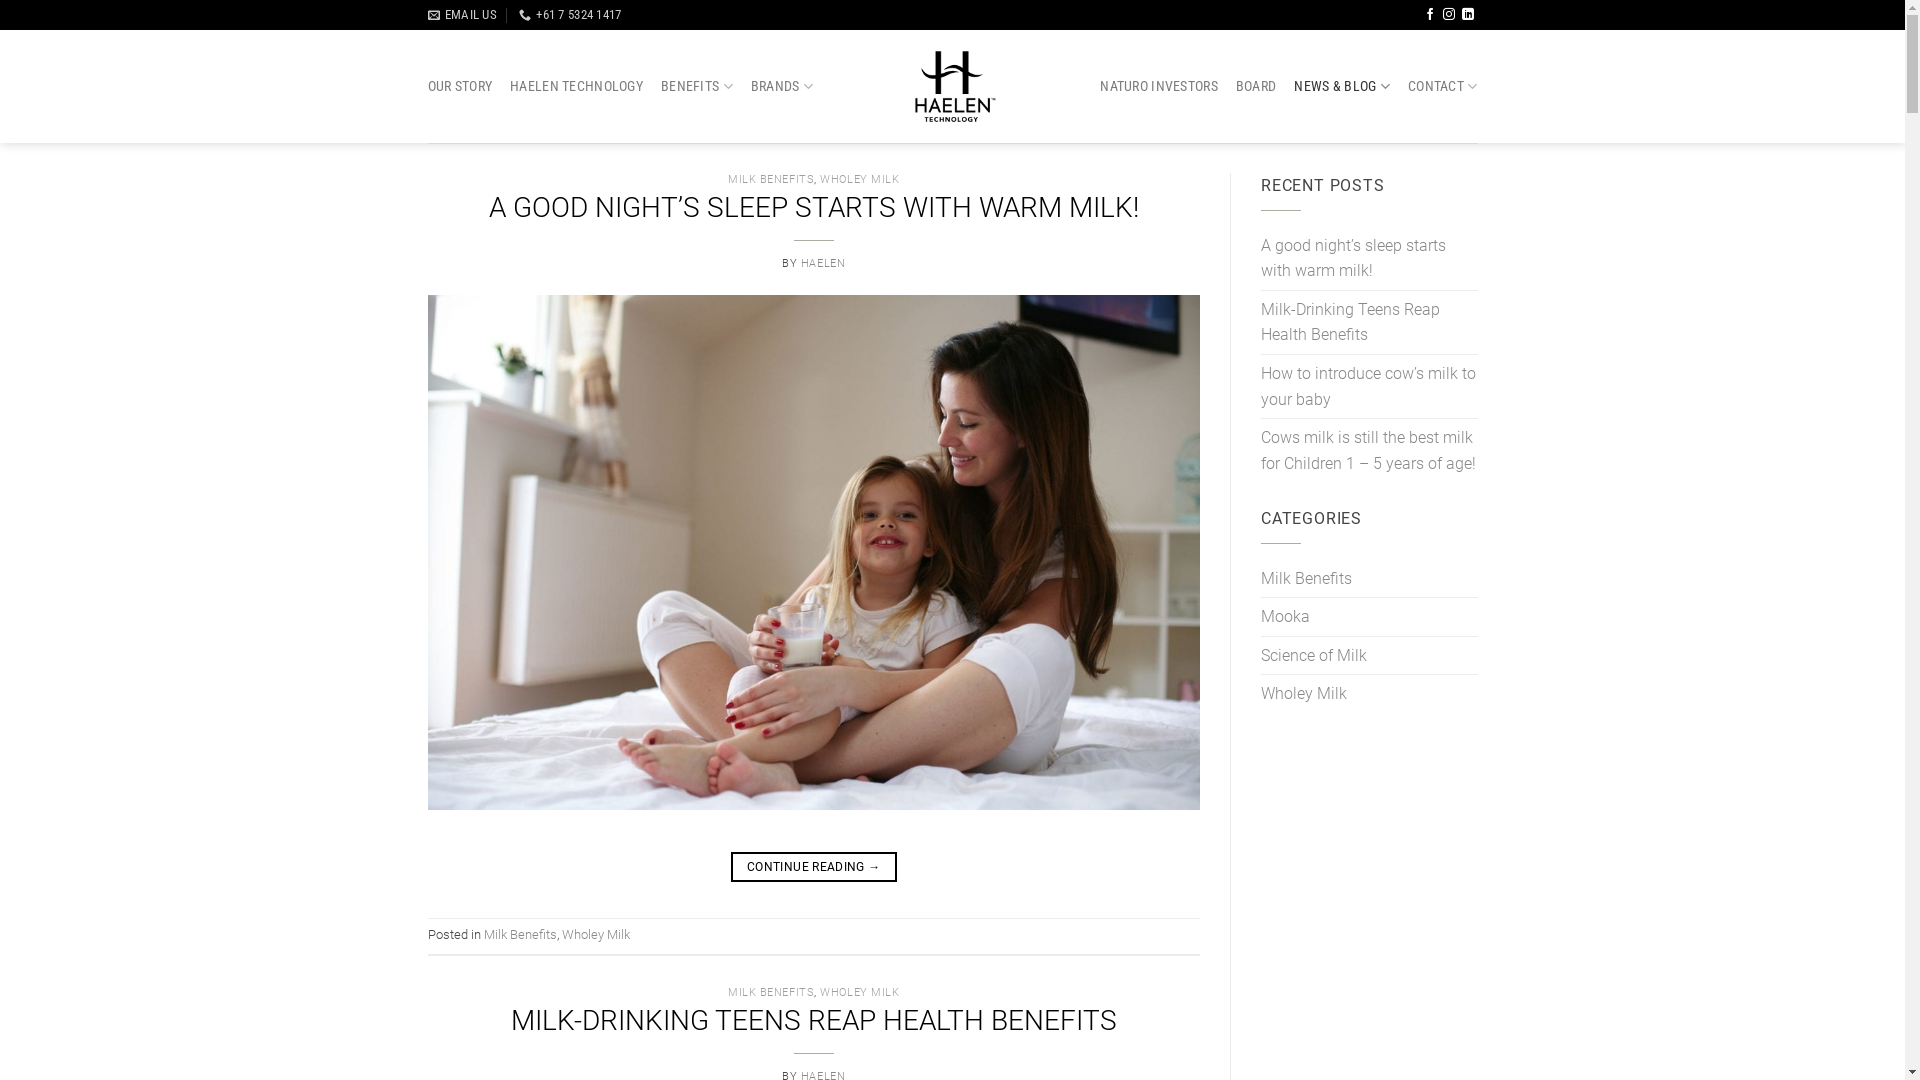  Describe the element at coordinates (1286, 617) in the screenshot. I see `Mooka` at that location.